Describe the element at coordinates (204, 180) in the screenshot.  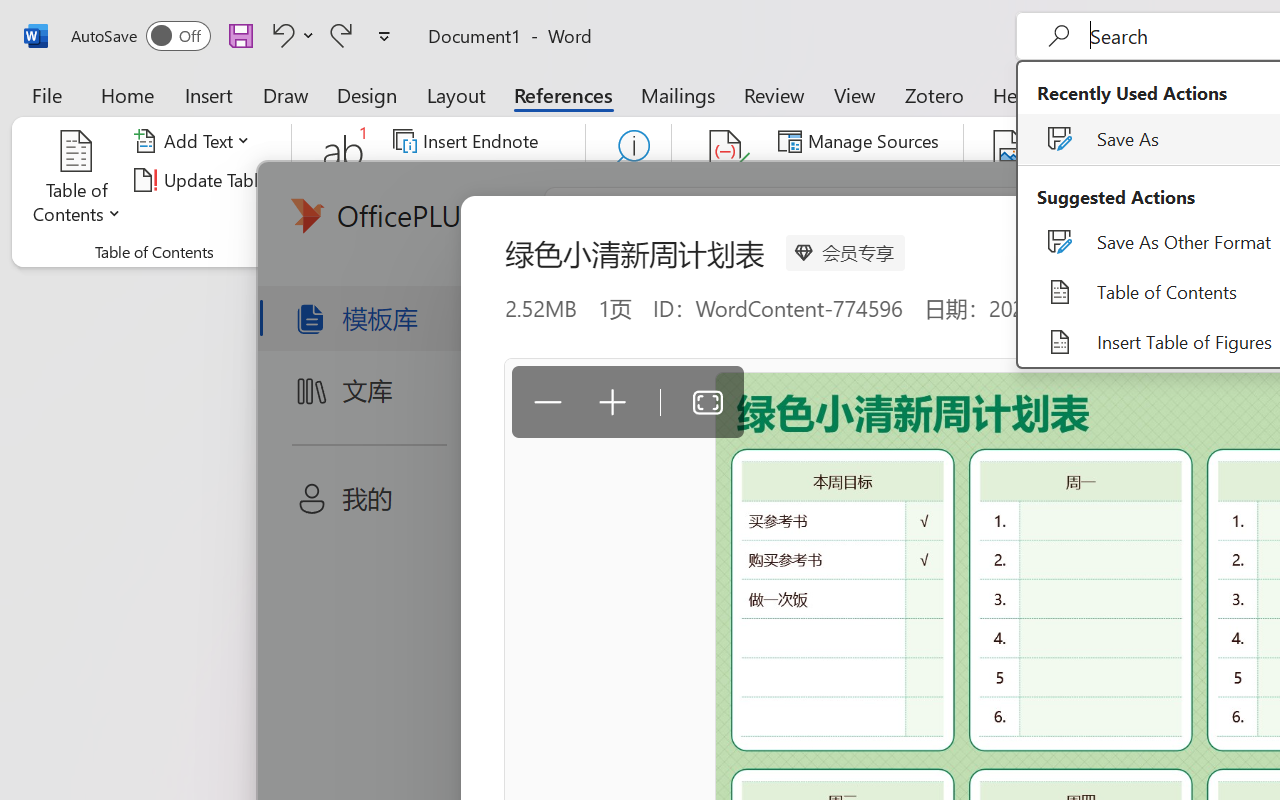
I see `Update Table...` at that location.